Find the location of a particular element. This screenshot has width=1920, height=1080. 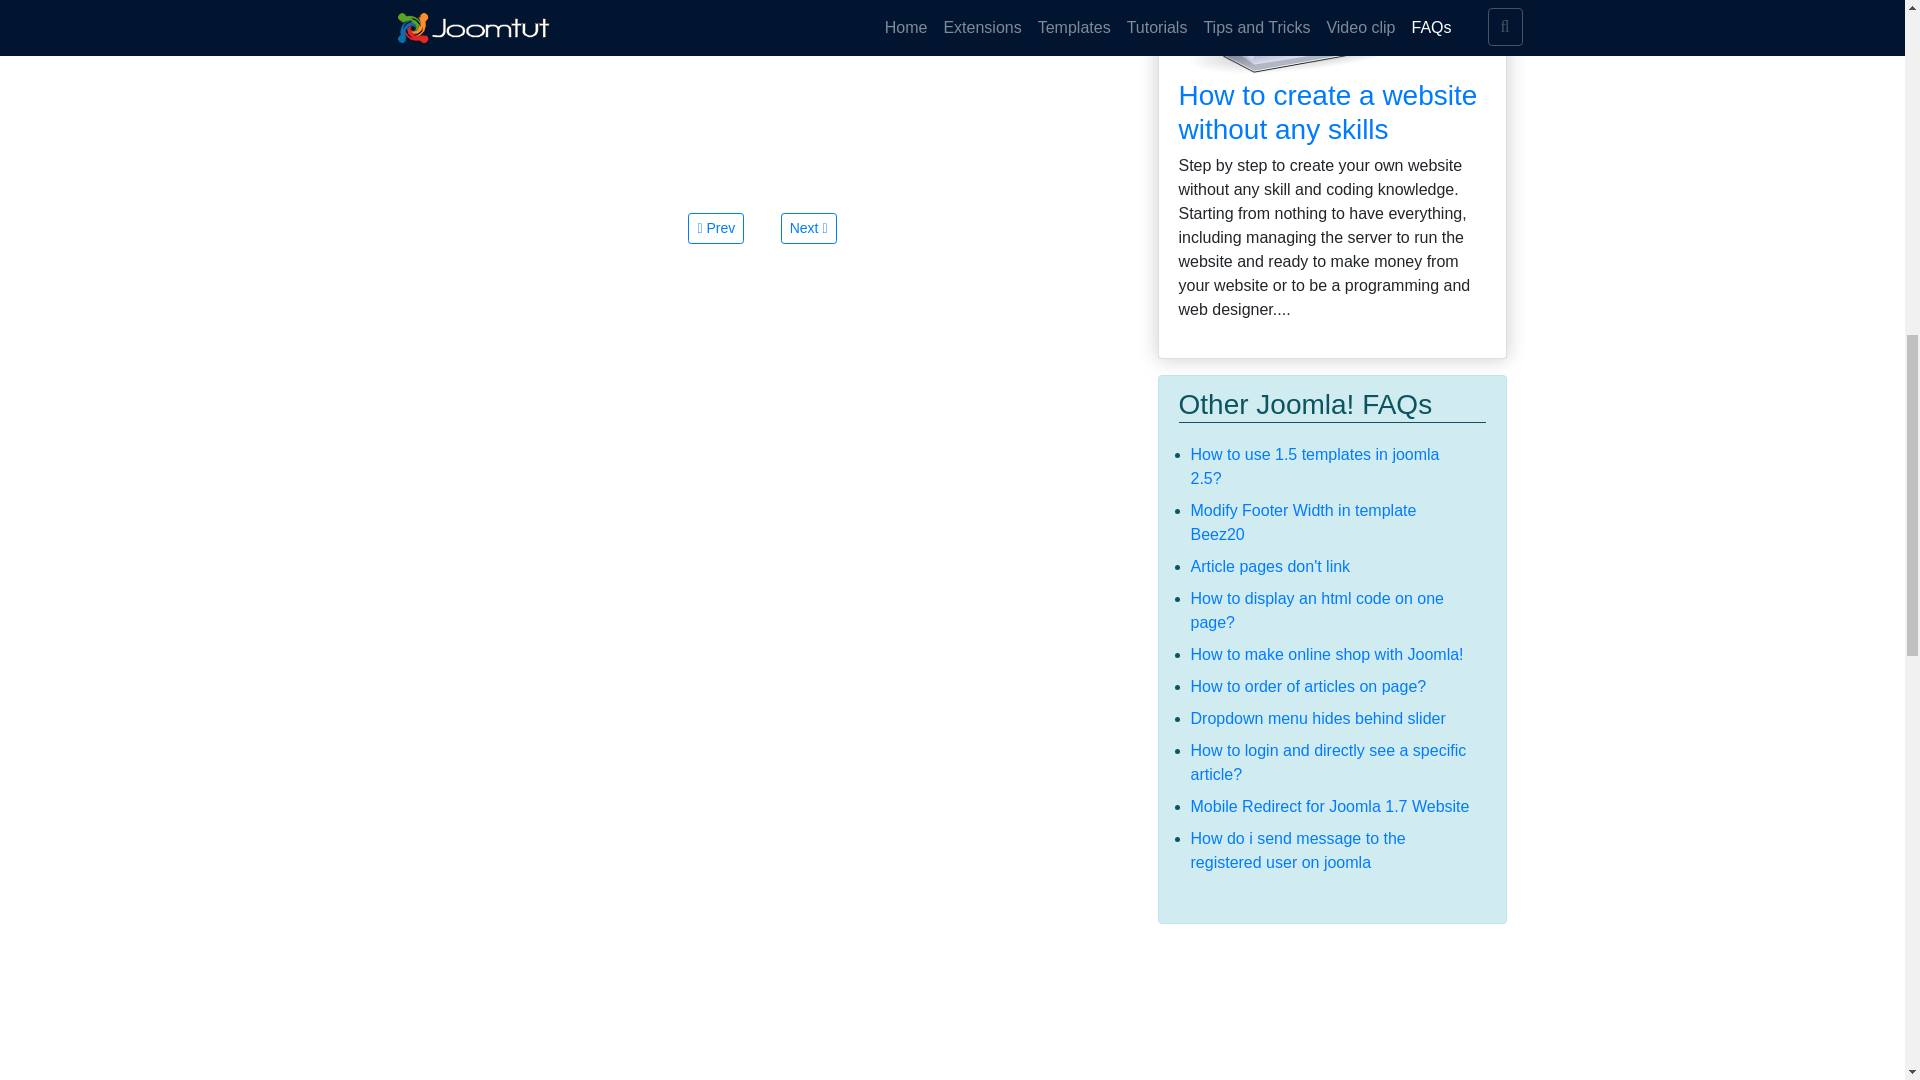

How to add menu link to home page is located at coordinates (809, 228).